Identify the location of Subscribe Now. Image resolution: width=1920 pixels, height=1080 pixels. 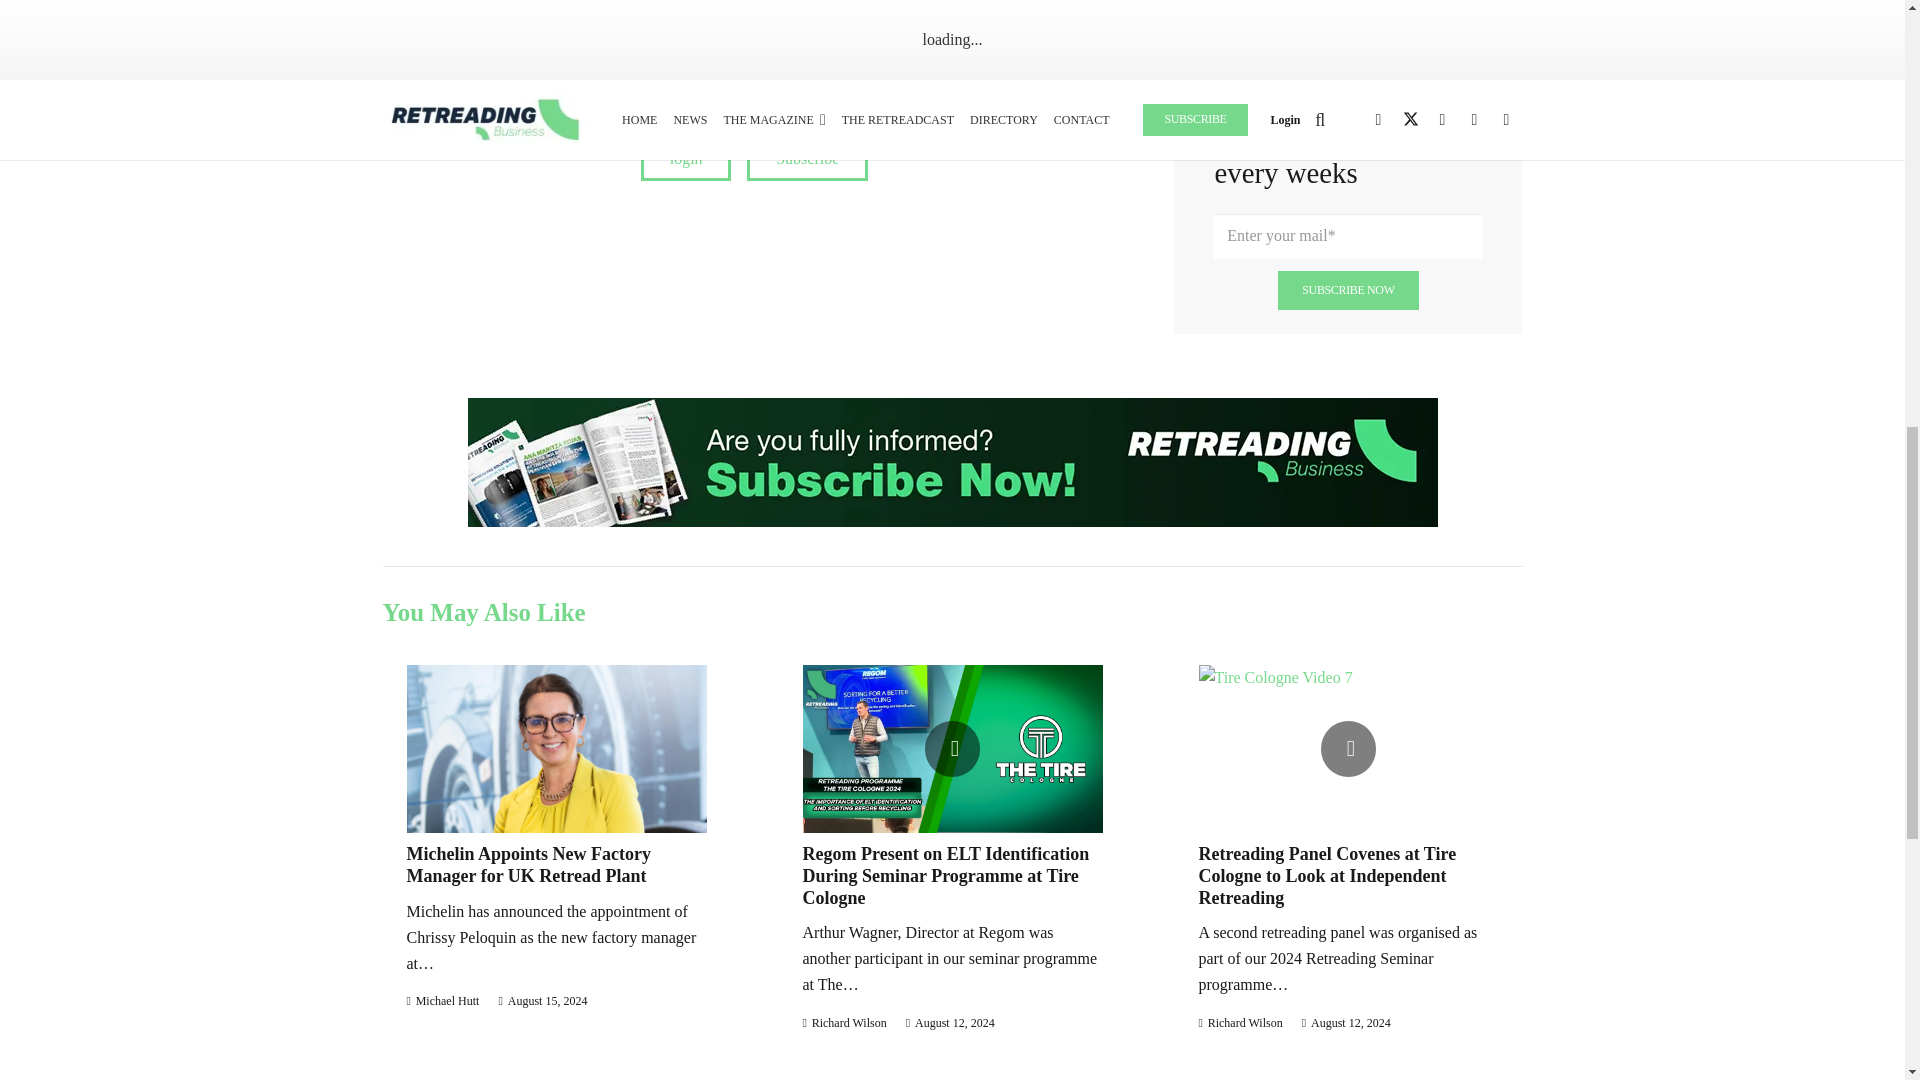
(1349, 290).